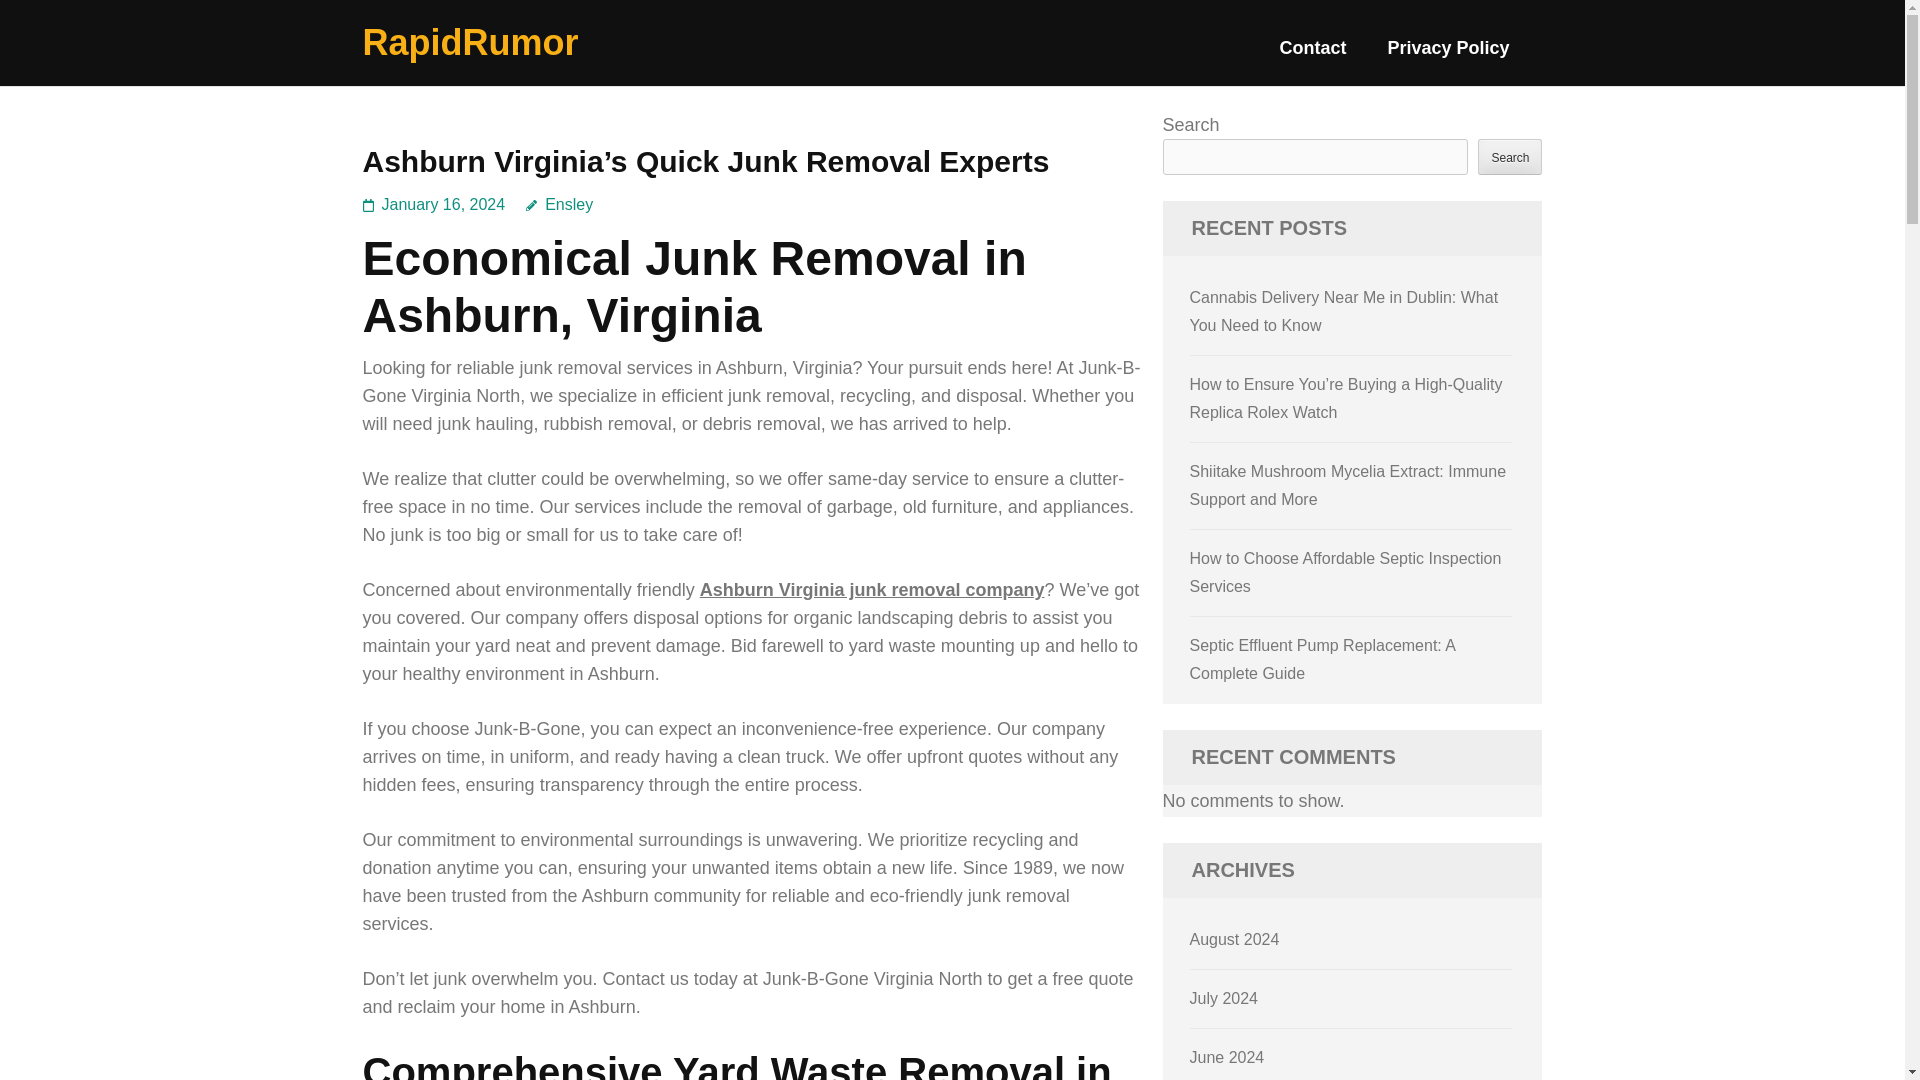 The height and width of the screenshot is (1080, 1920). Describe the element at coordinates (1344, 311) in the screenshot. I see `Cannabis Delivery Near Me in Dublin: What You Need to Know` at that location.